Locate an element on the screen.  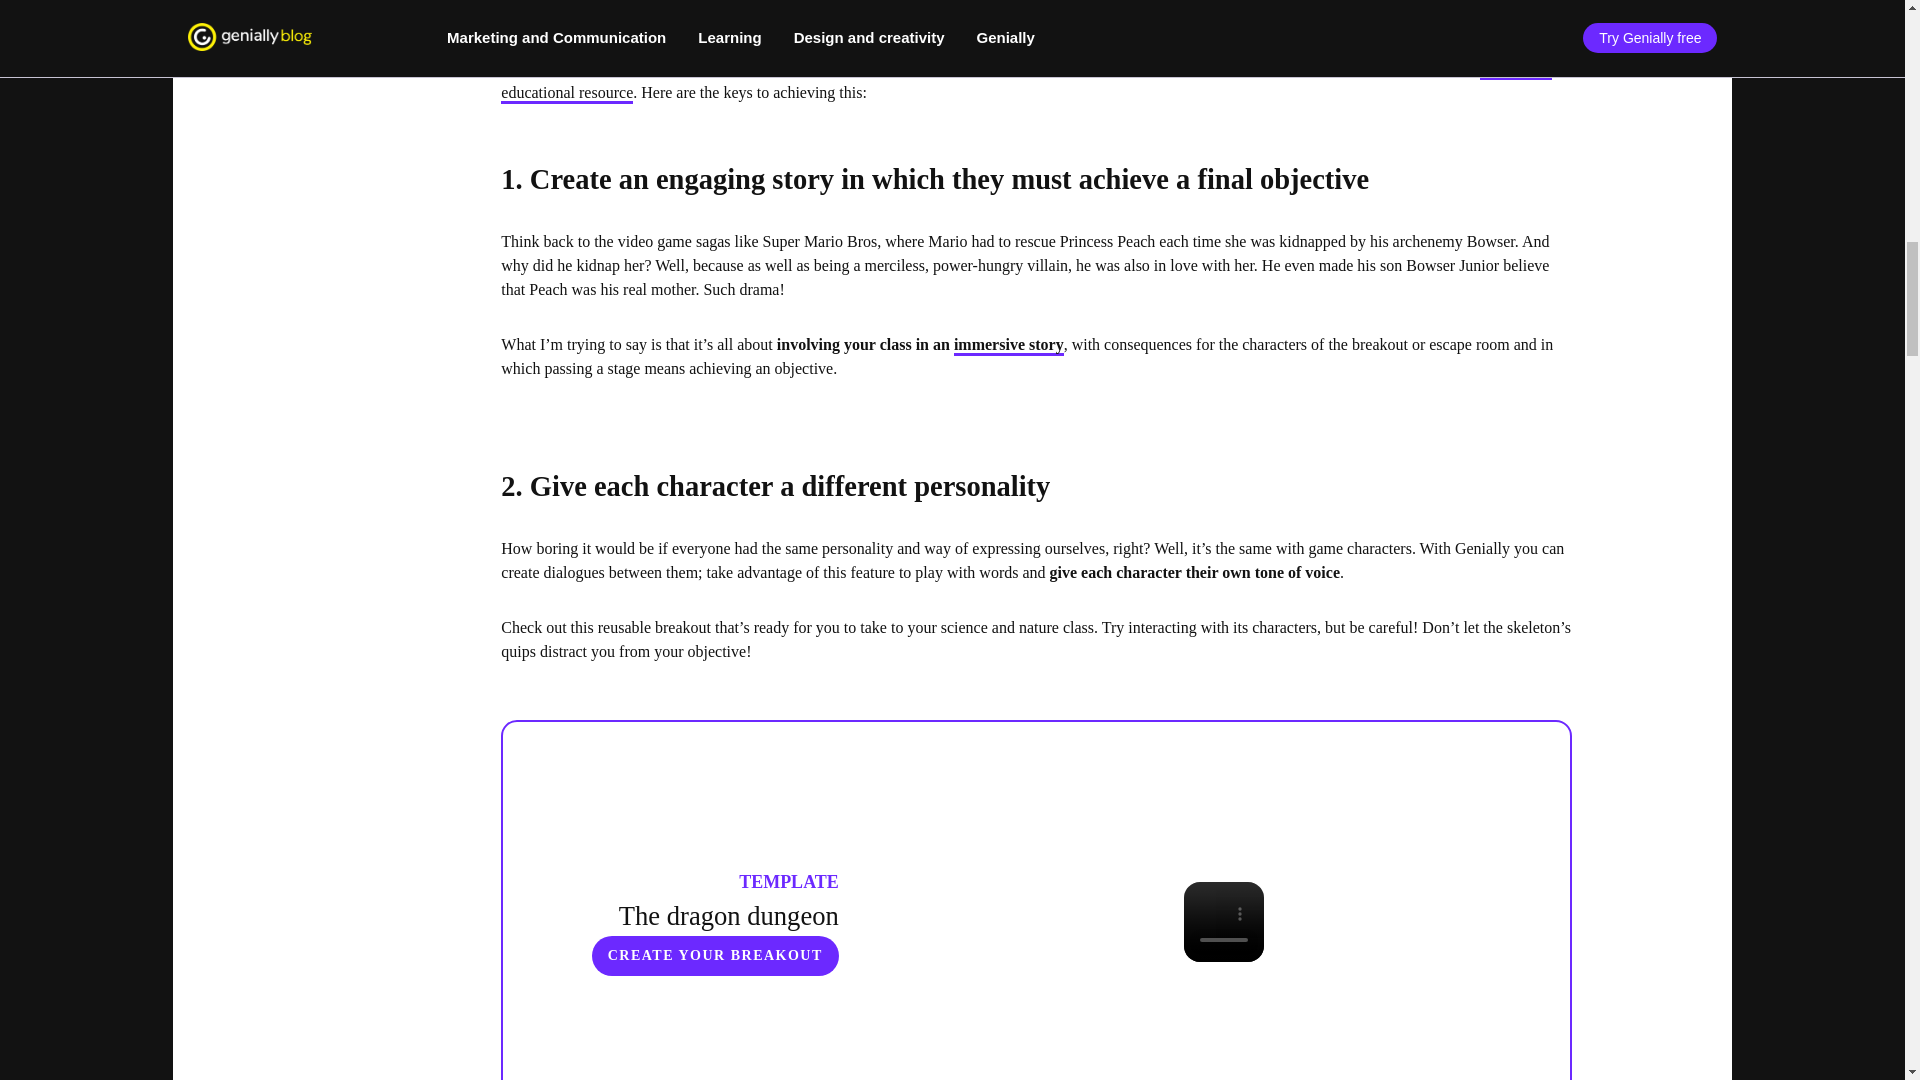
memorable educational resource is located at coordinates (1026, 82).